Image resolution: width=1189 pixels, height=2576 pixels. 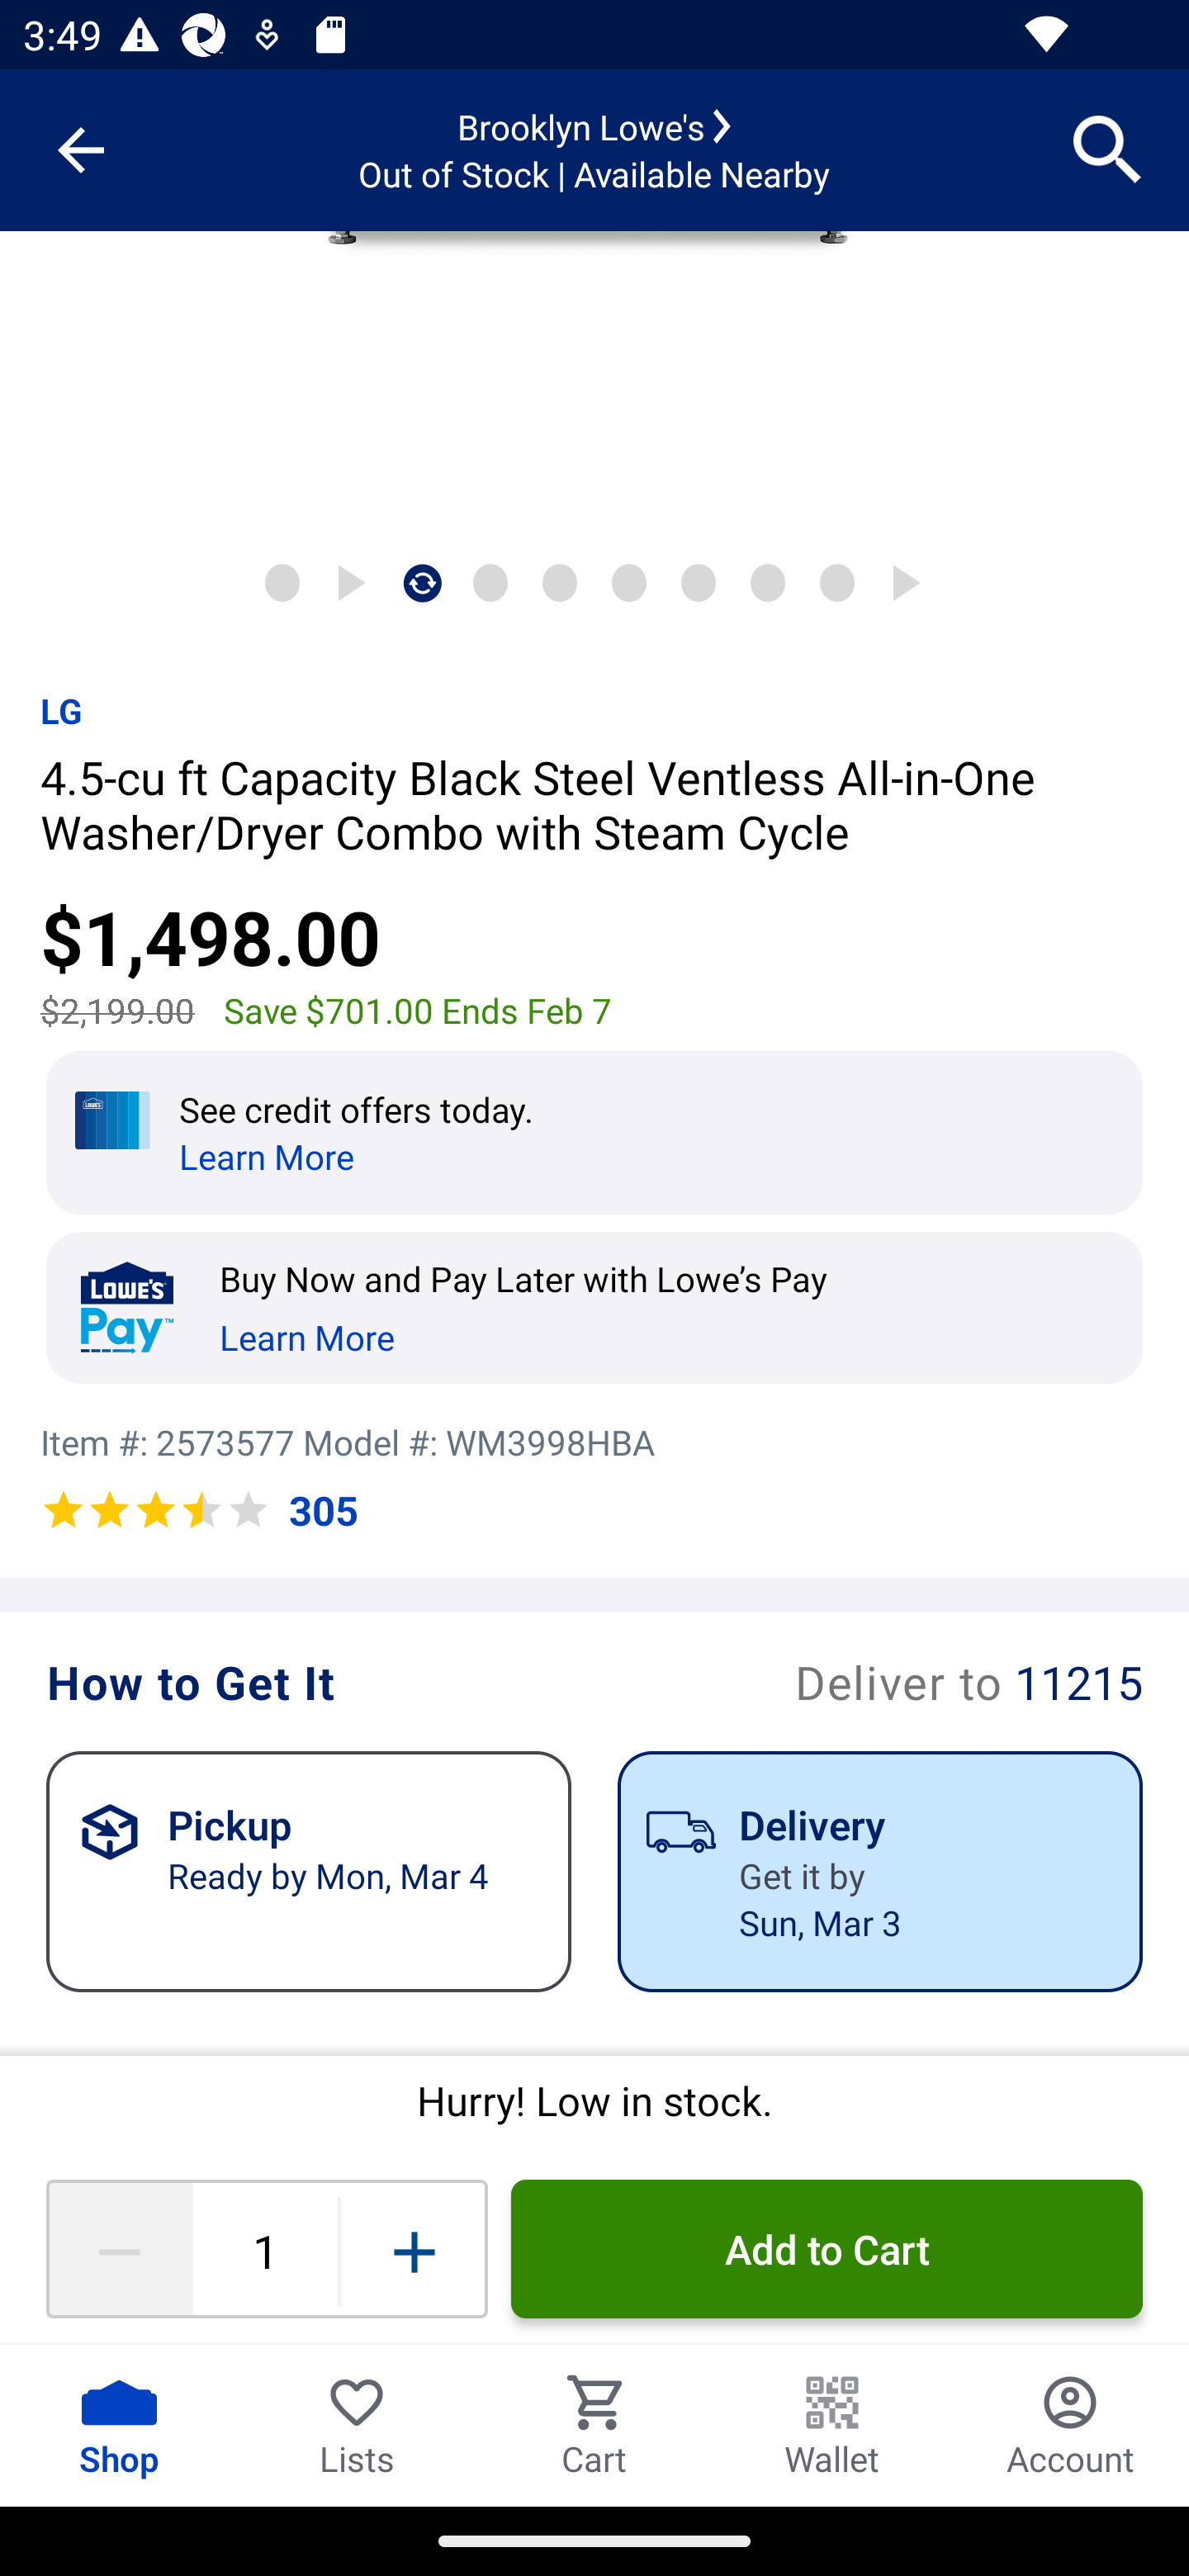 I want to click on Product Image Delivery Get it by Sun, Mar 3, so click(x=879, y=1871).